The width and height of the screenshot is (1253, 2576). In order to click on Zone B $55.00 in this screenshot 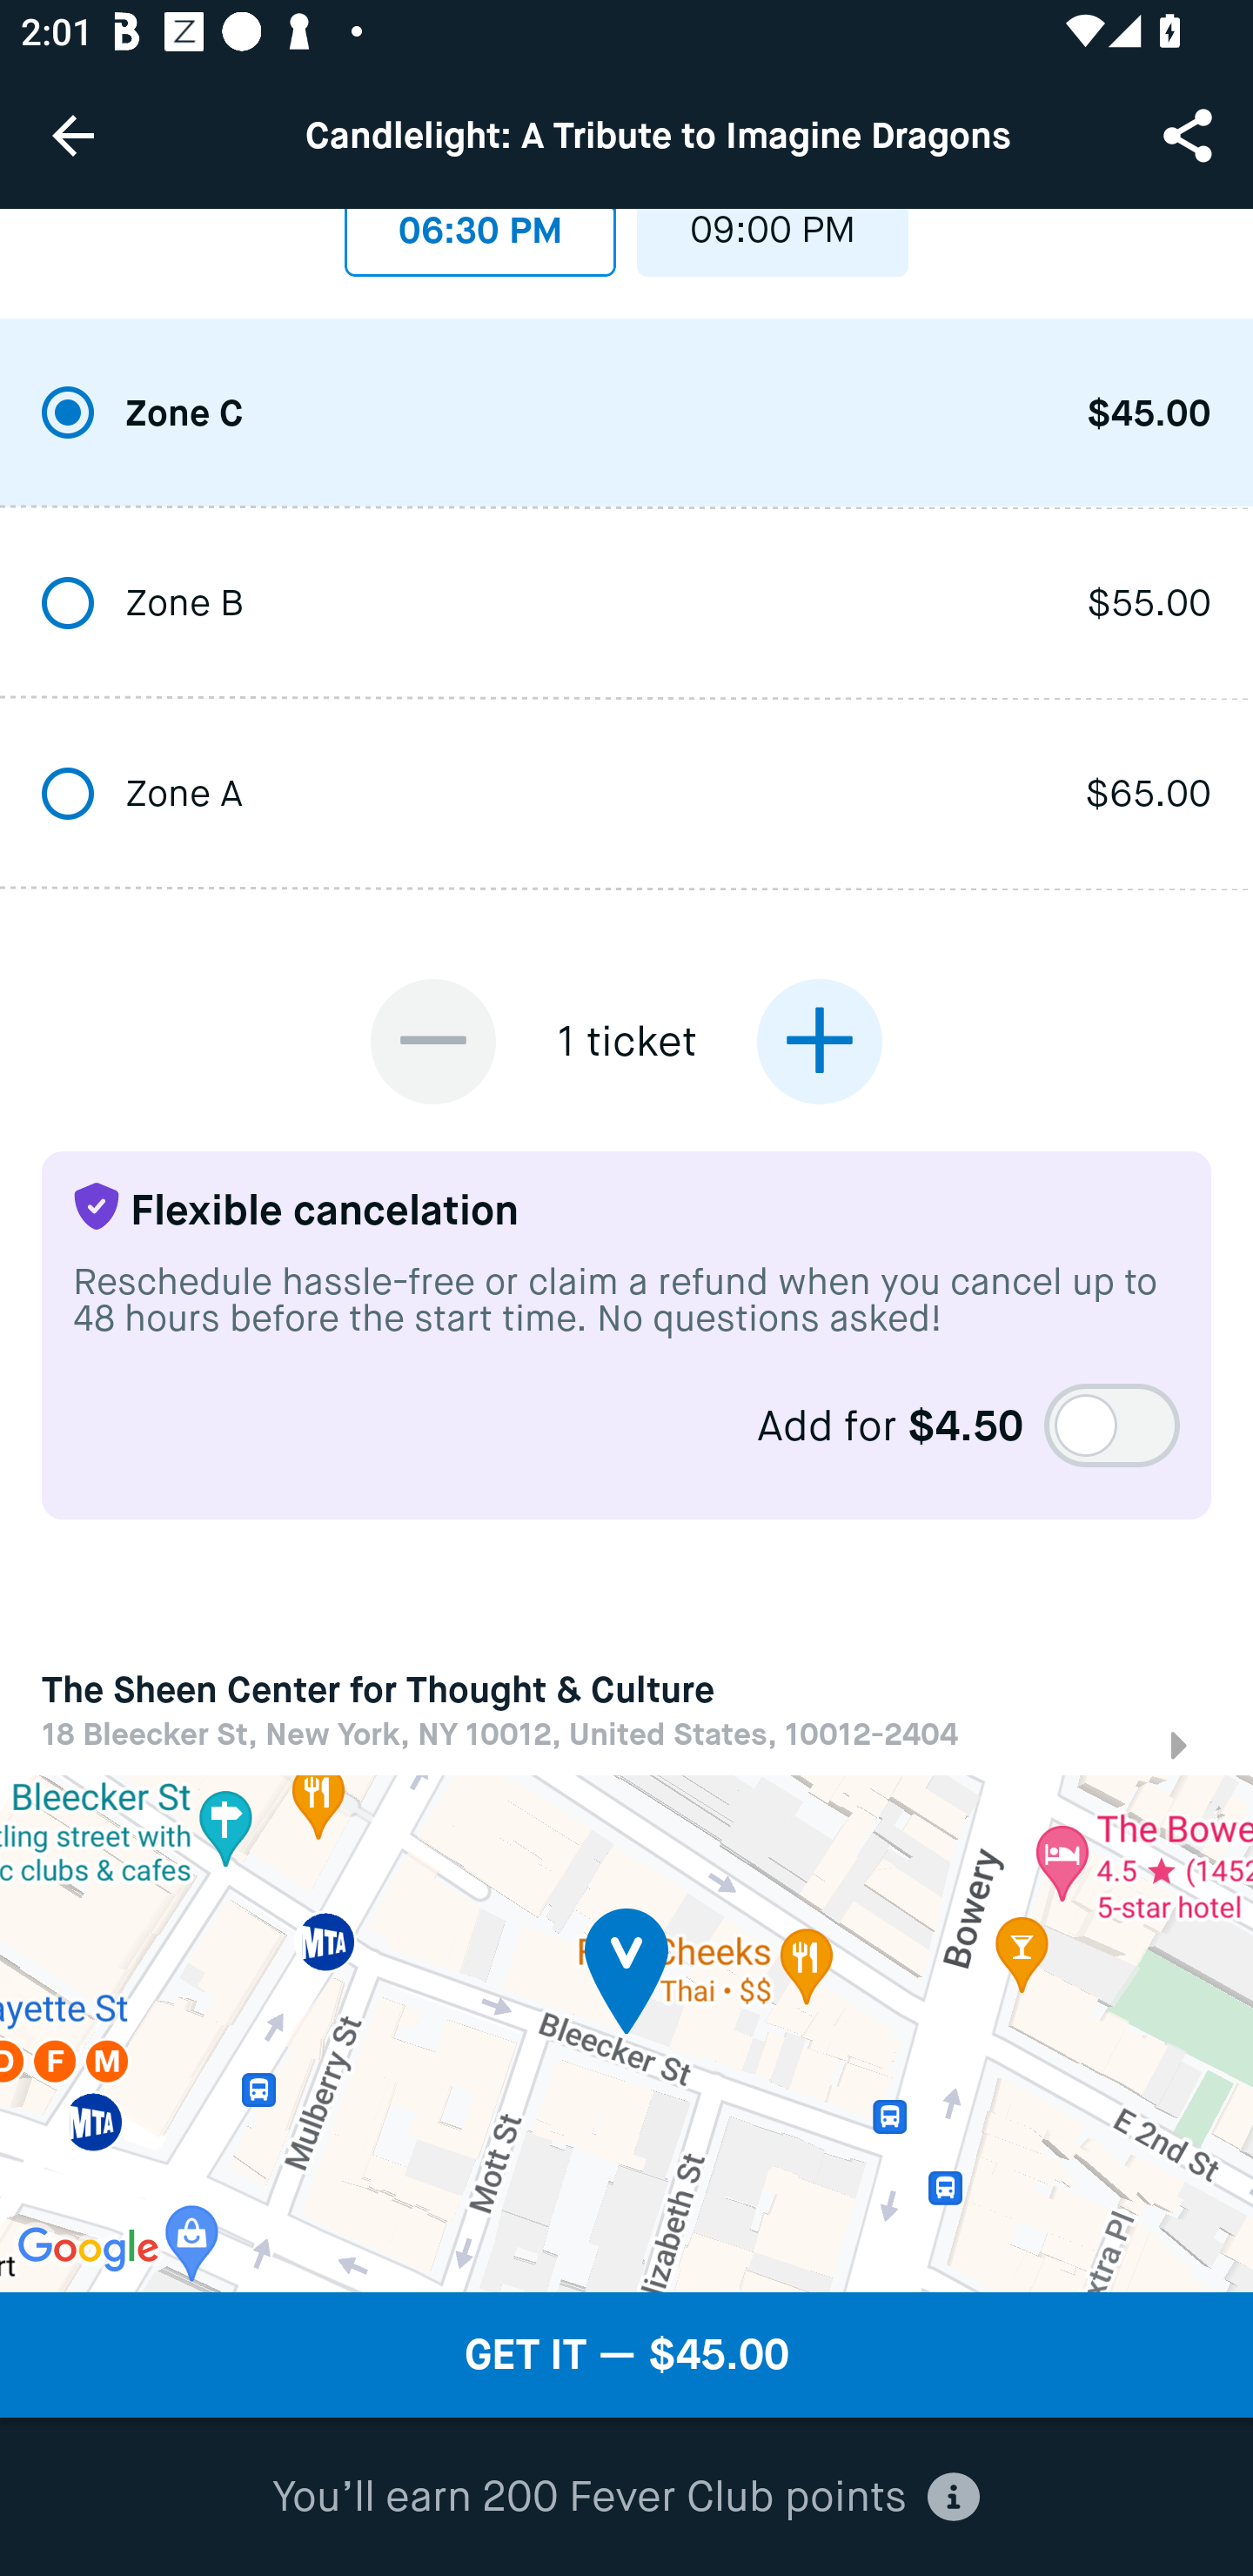, I will do `click(626, 606)`.